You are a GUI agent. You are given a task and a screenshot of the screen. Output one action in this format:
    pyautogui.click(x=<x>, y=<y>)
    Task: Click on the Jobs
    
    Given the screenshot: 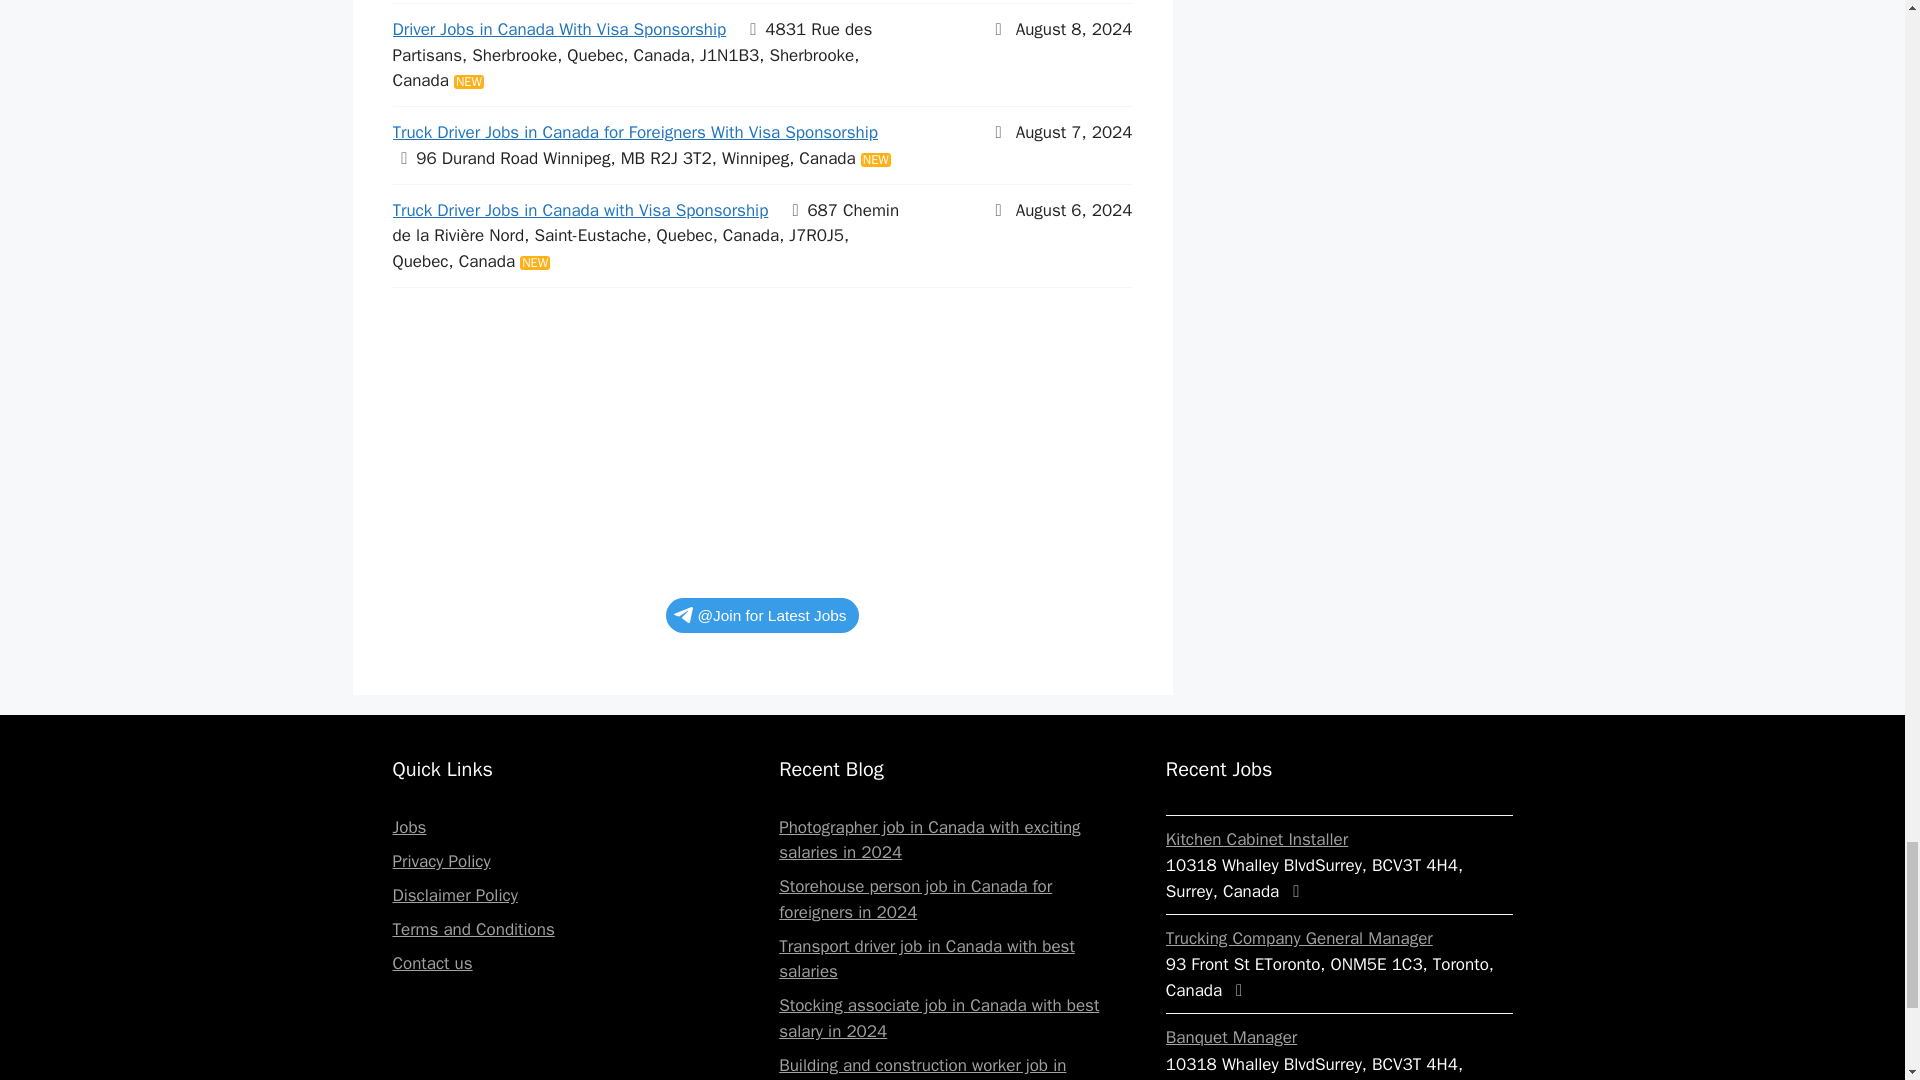 What is the action you would take?
    pyautogui.click(x=408, y=827)
    